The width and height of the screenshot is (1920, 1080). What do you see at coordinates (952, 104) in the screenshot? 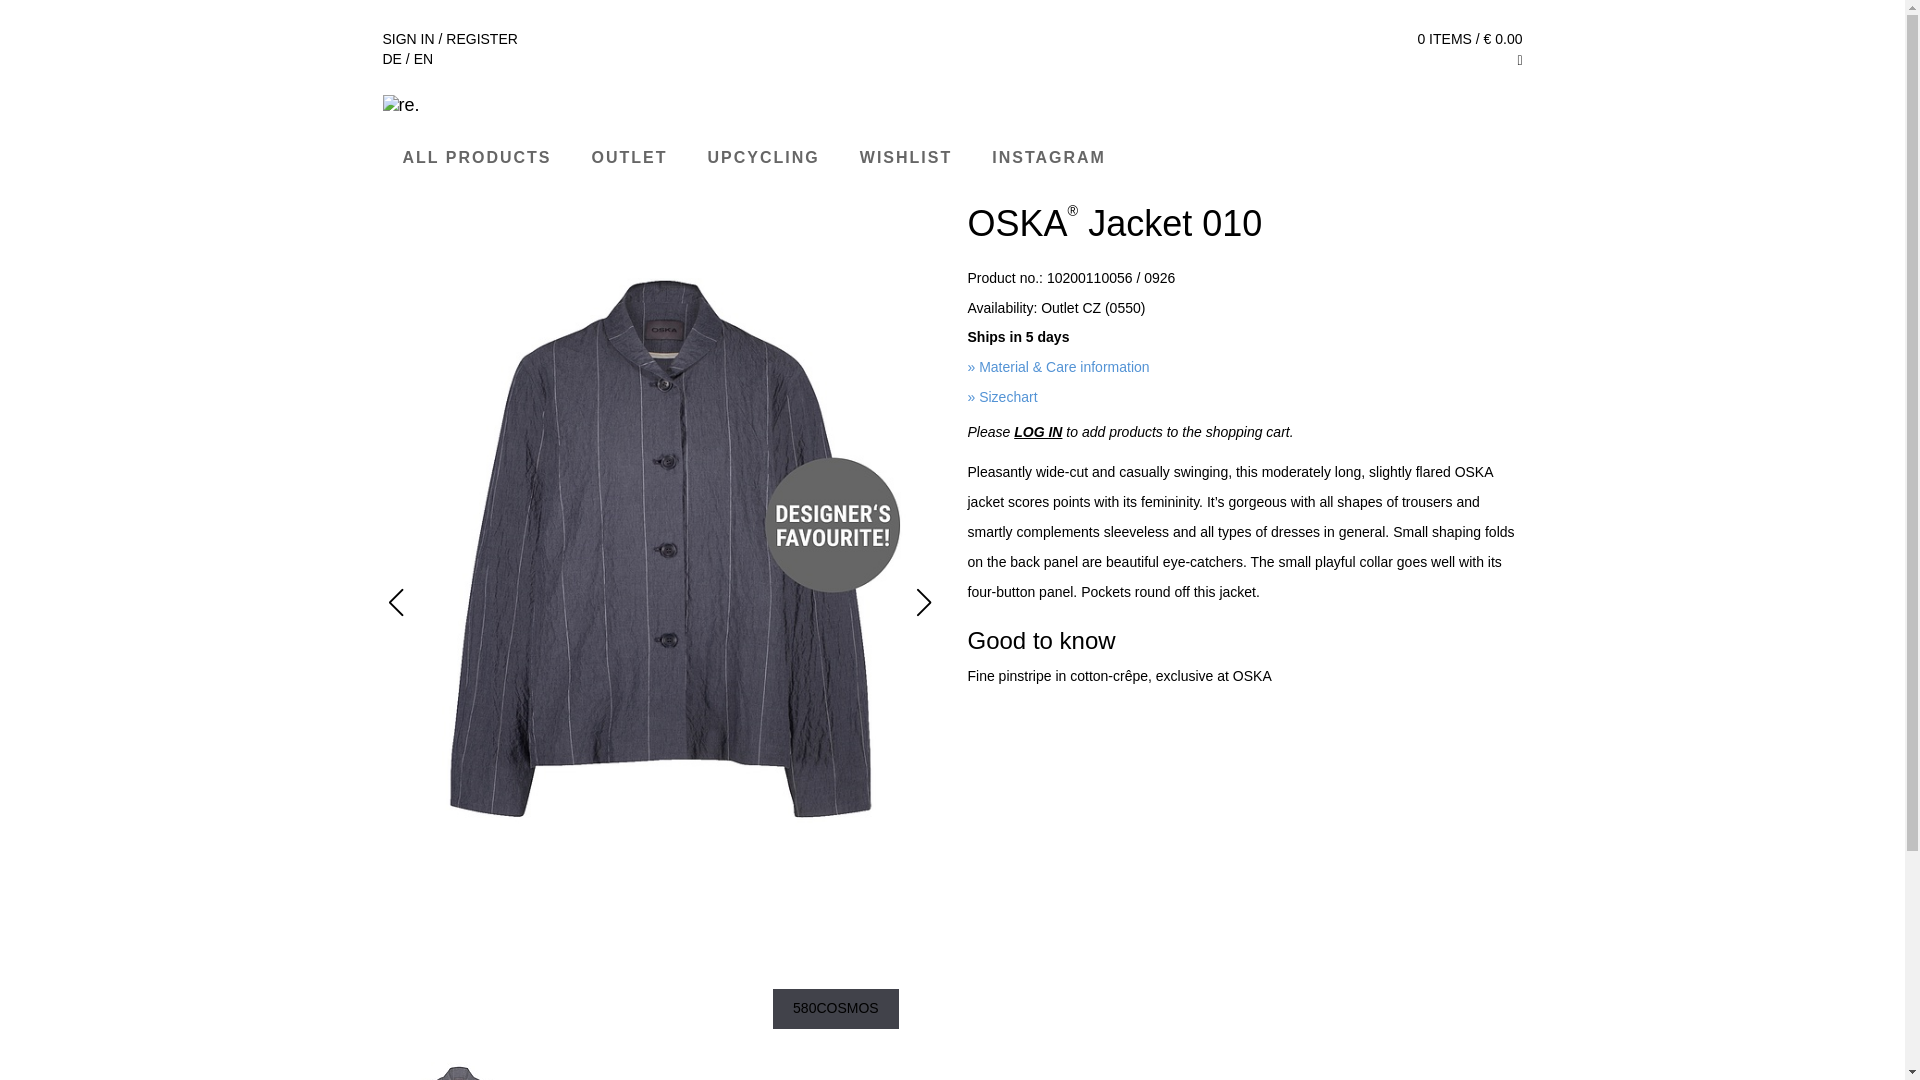
I see `re.` at bounding box center [952, 104].